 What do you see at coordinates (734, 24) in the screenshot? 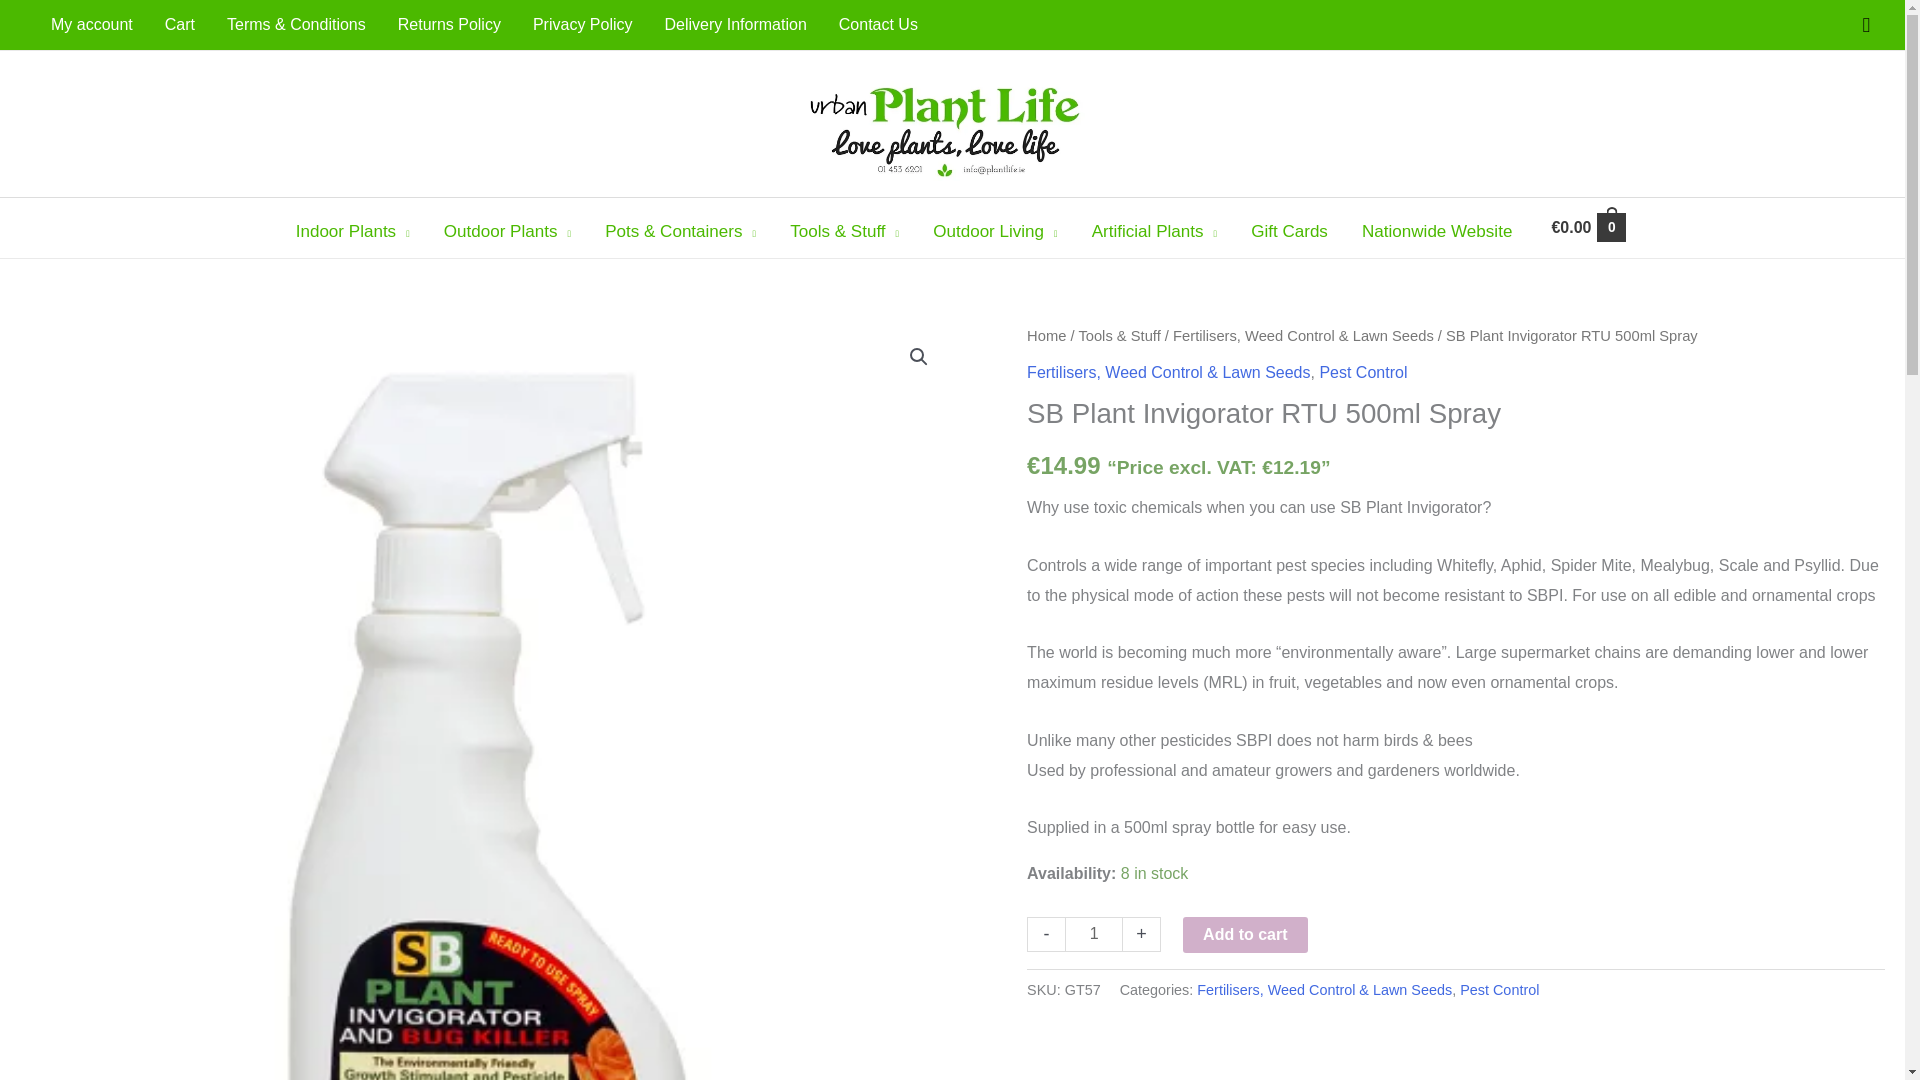
I see `Delivery Information` at bounding box center [734, 24].